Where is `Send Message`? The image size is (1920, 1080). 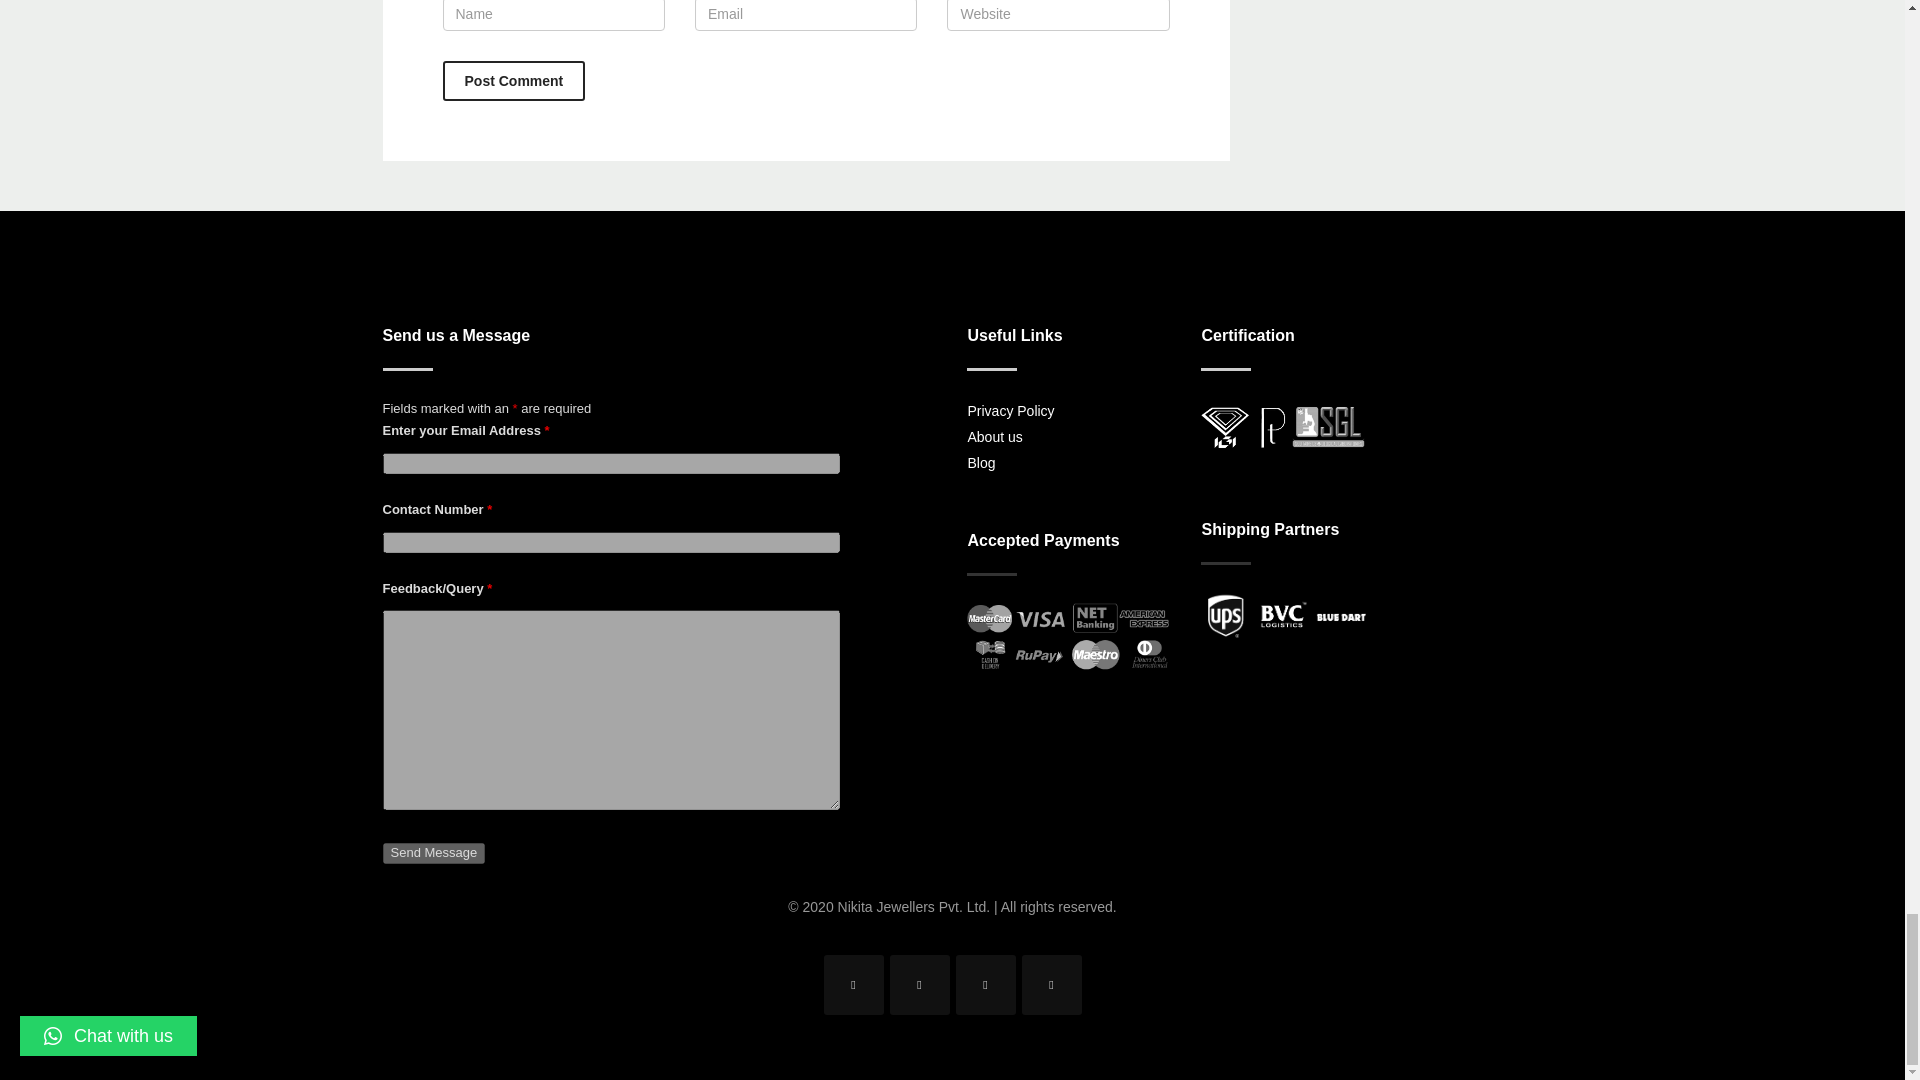 Send Message is located at coordinates (1069, 437).